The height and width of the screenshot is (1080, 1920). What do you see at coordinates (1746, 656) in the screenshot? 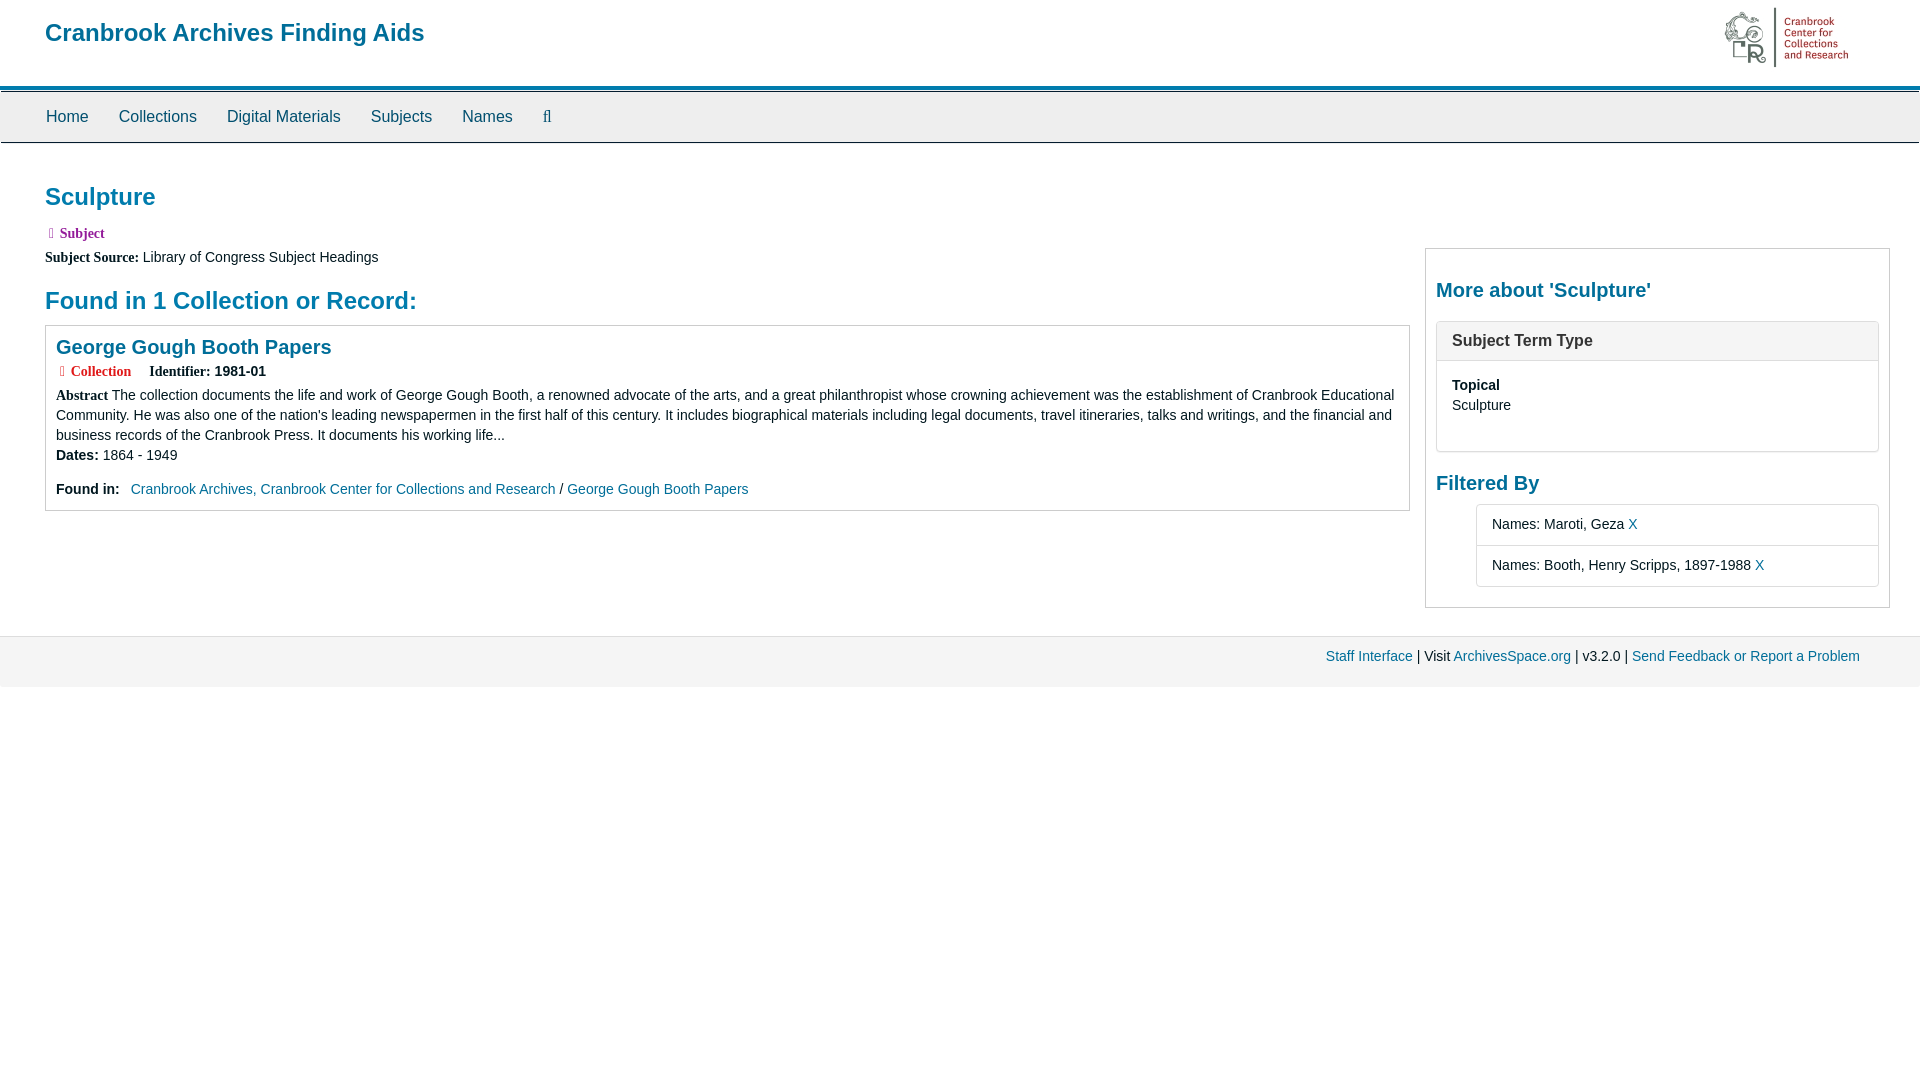
I see `Send Feedback or Report a Problem` at bounding box center [1746, 656].